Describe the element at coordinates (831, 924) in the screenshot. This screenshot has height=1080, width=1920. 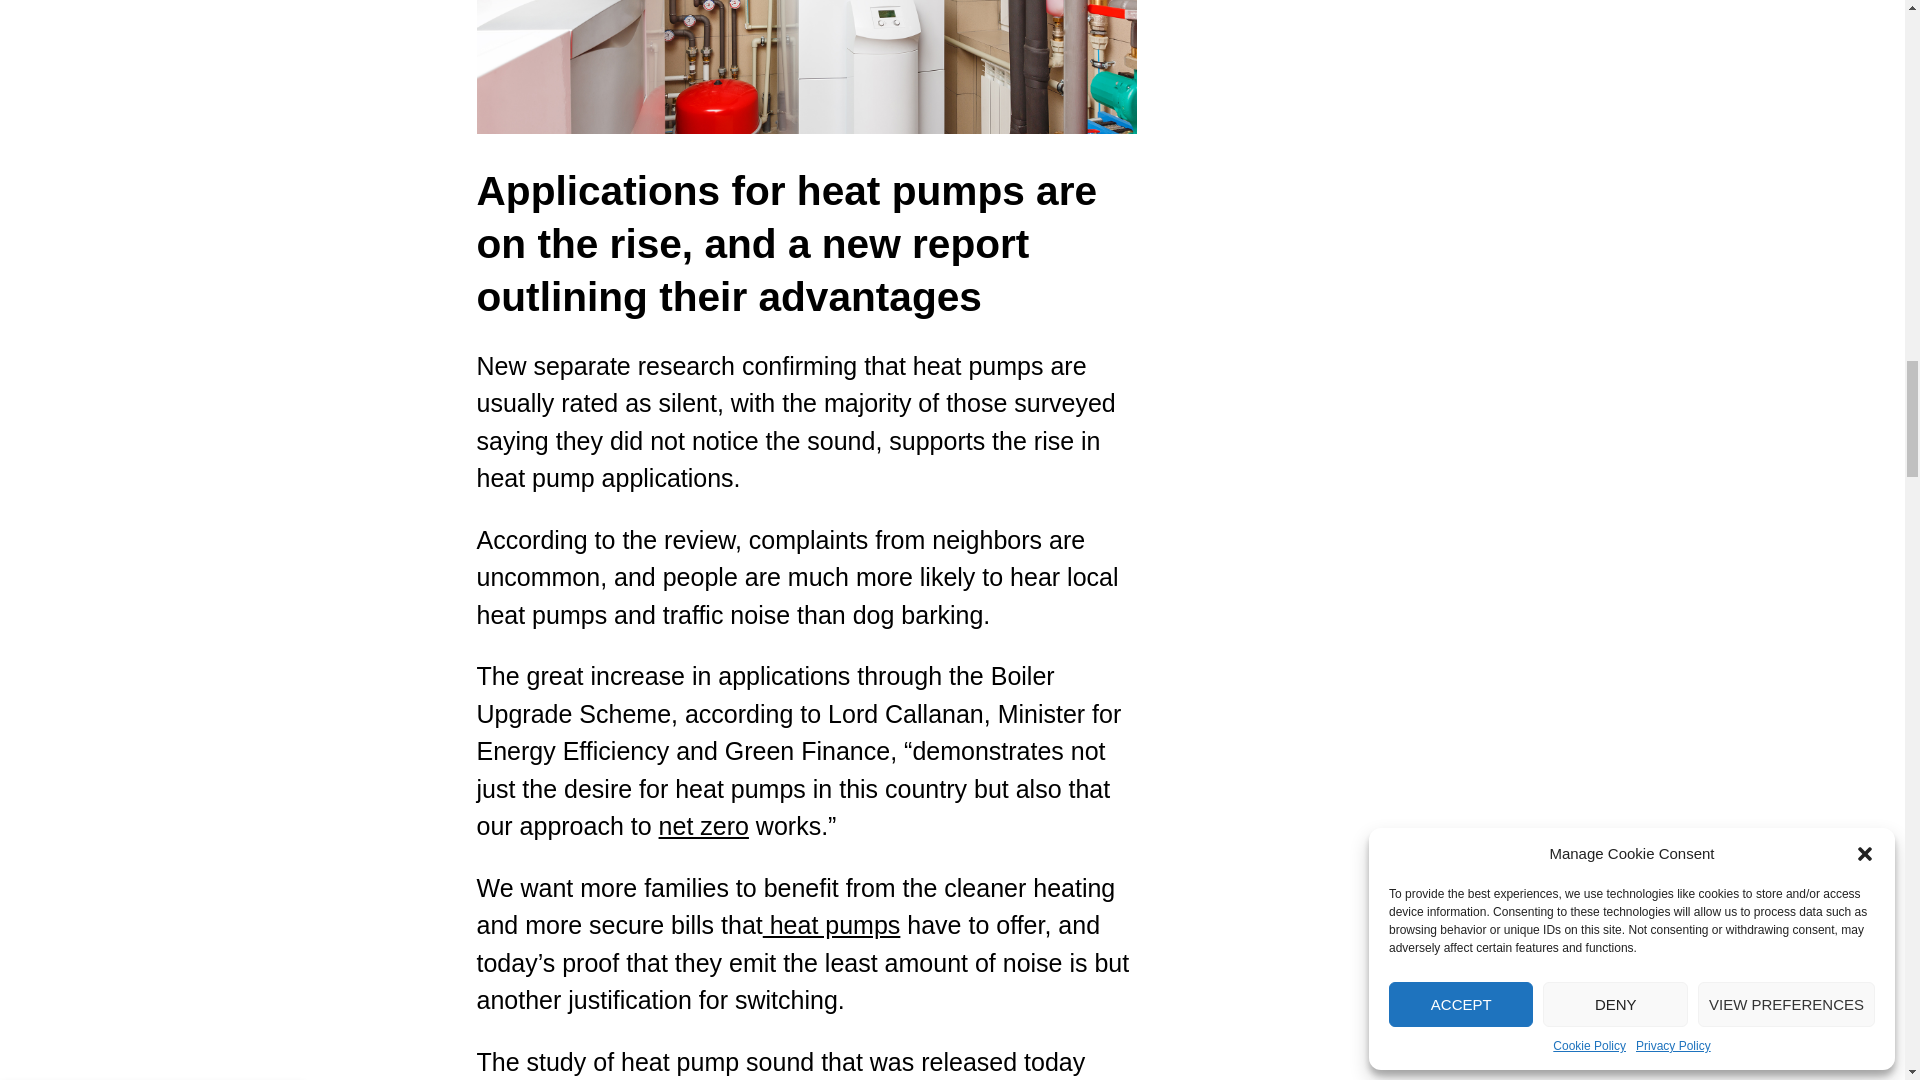
I see `heat pumps` at that location.